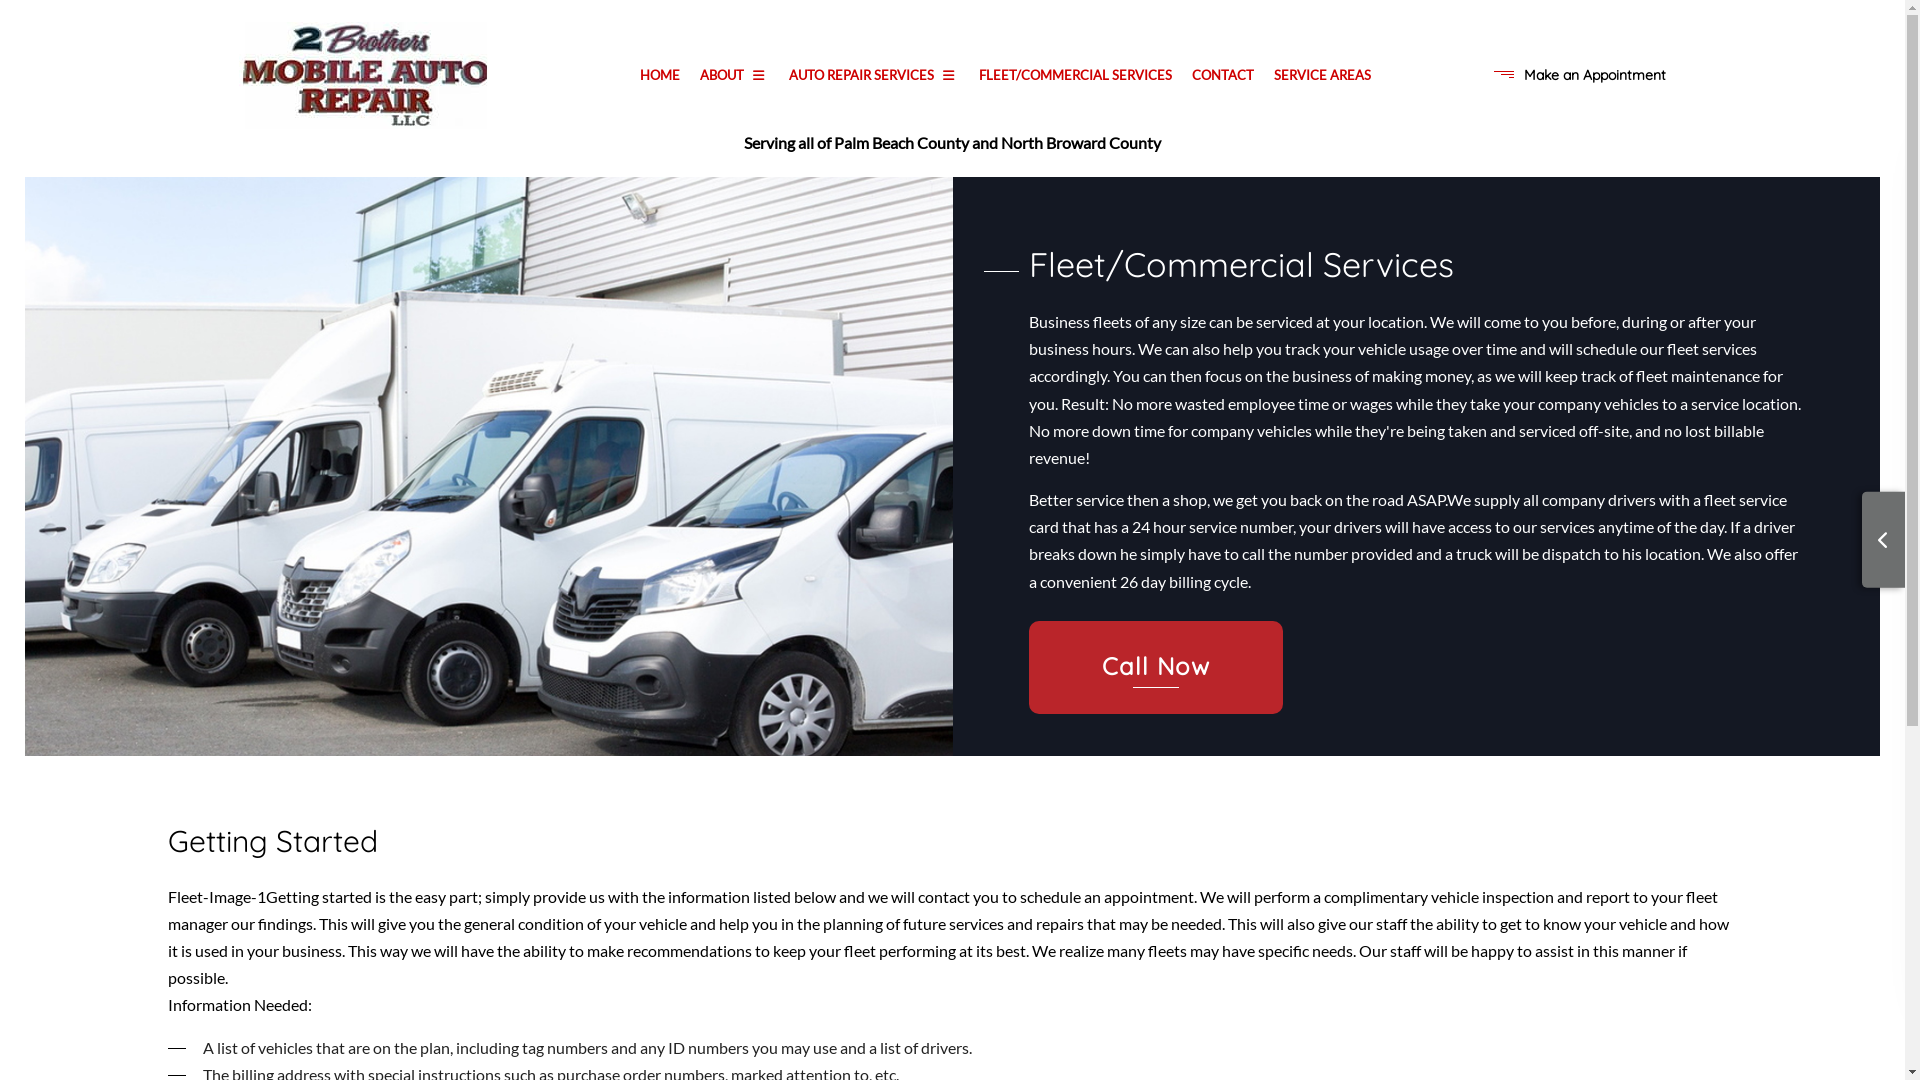  Describe the element at coordinates (988, 145) in the screenshot. I see `AUTO AIR CONDITIONING` at that location.